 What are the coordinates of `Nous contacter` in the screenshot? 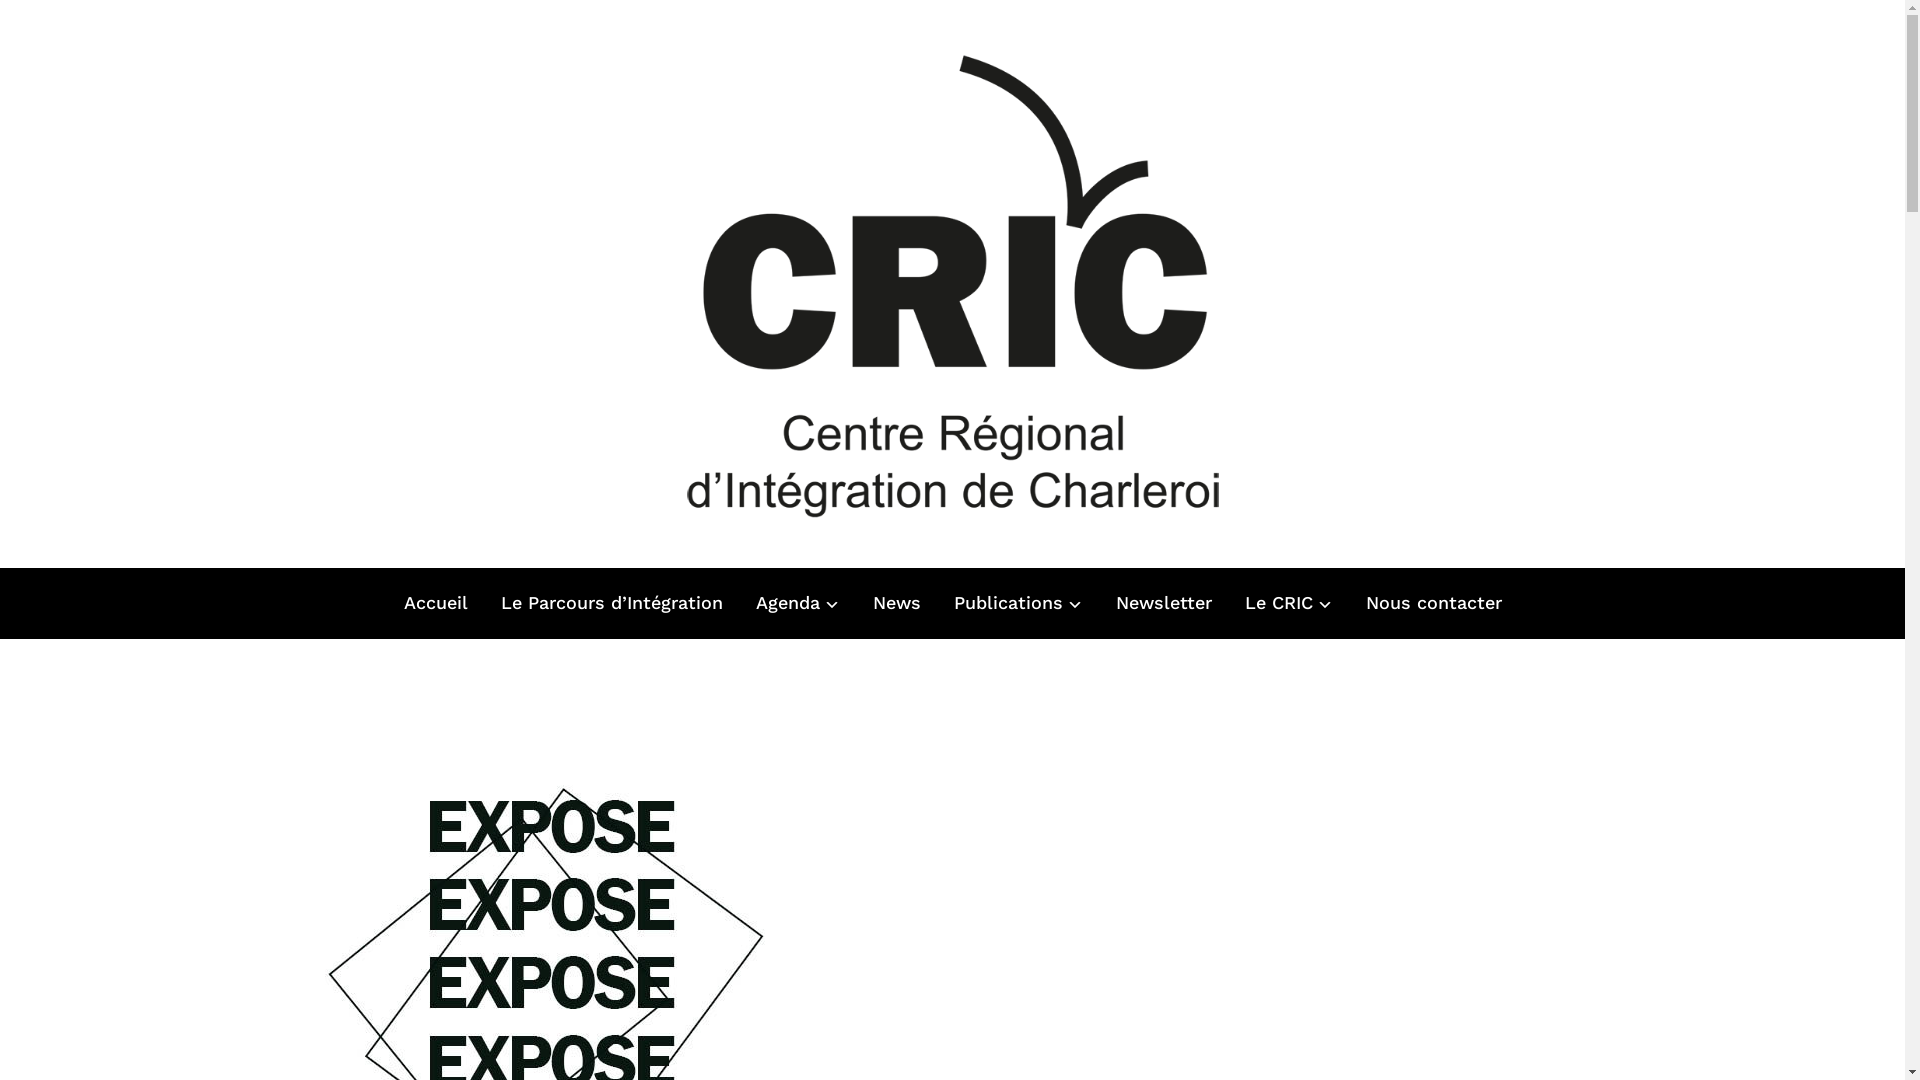 It's located at (1434, 604).